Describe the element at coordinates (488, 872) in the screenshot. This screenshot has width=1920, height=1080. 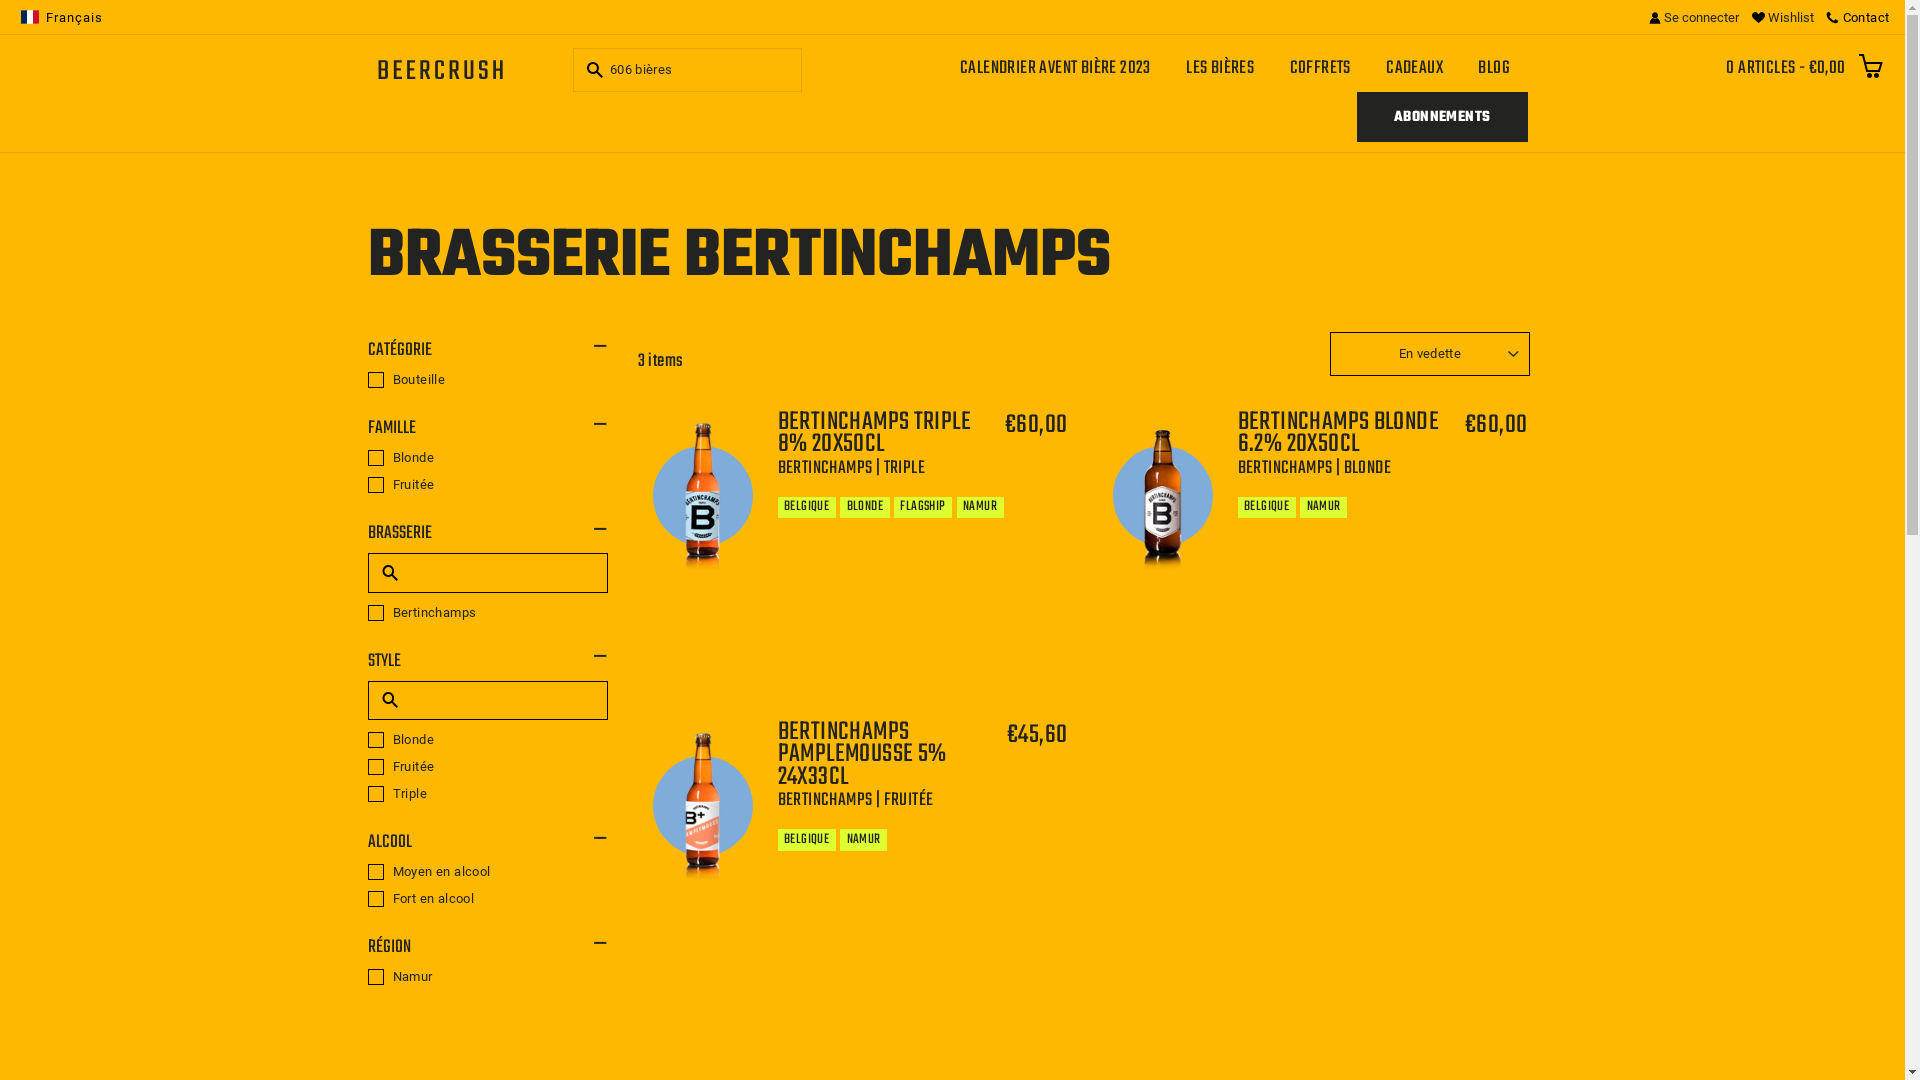
I see `Moyen en alcool` at that location.